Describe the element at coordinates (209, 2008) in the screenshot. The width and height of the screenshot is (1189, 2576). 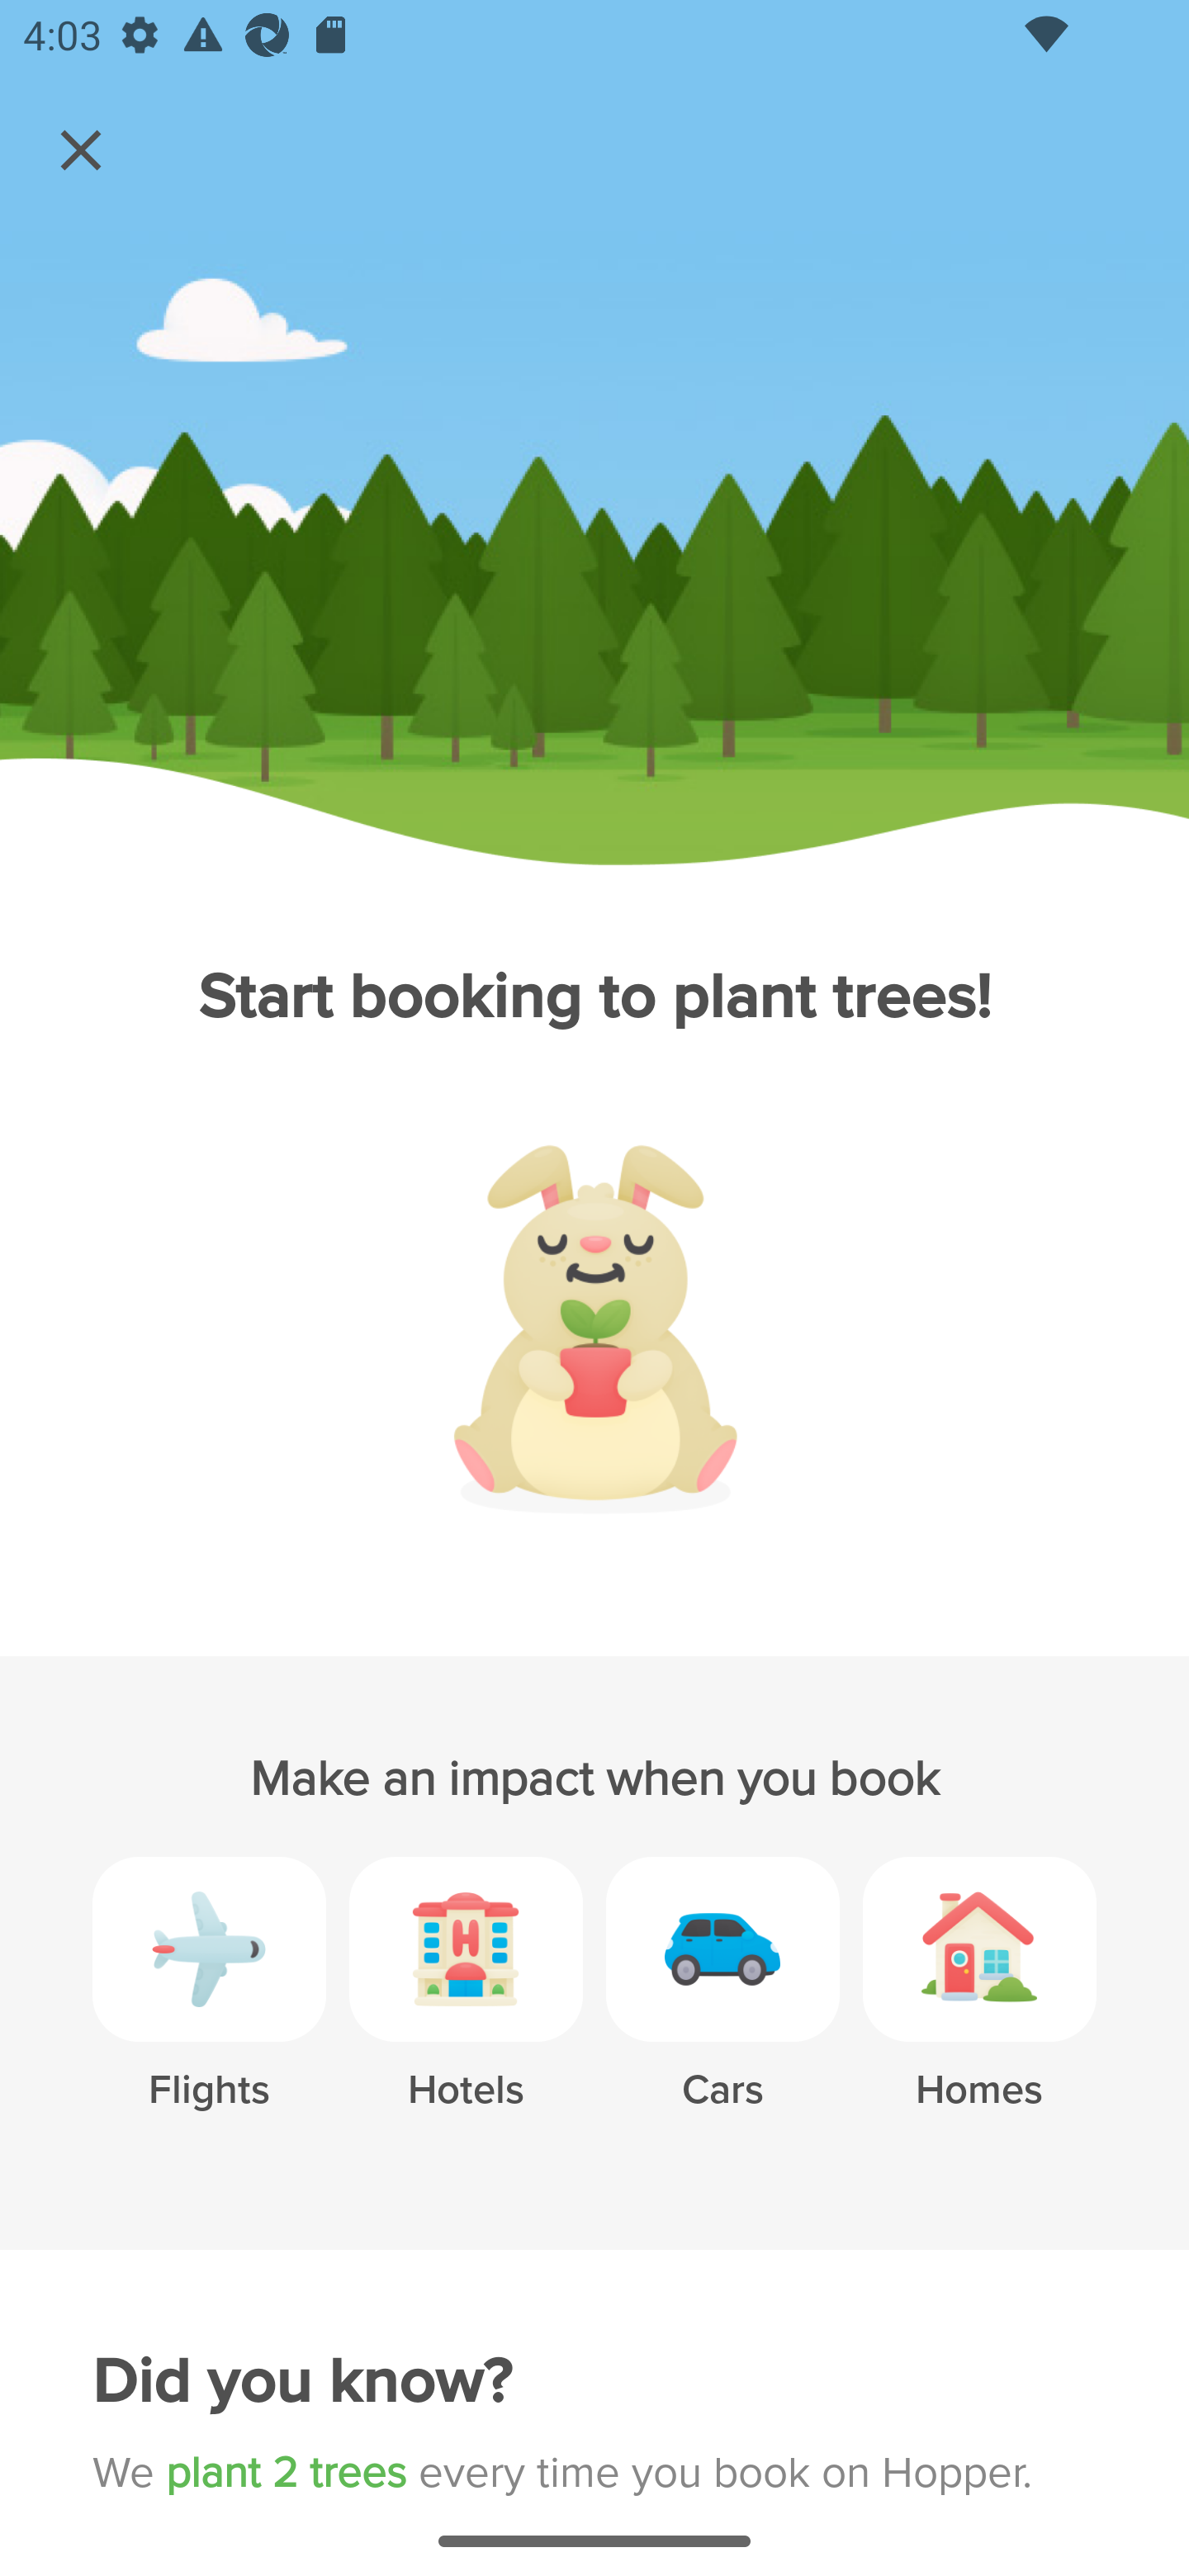
I see `Flights` at that location.